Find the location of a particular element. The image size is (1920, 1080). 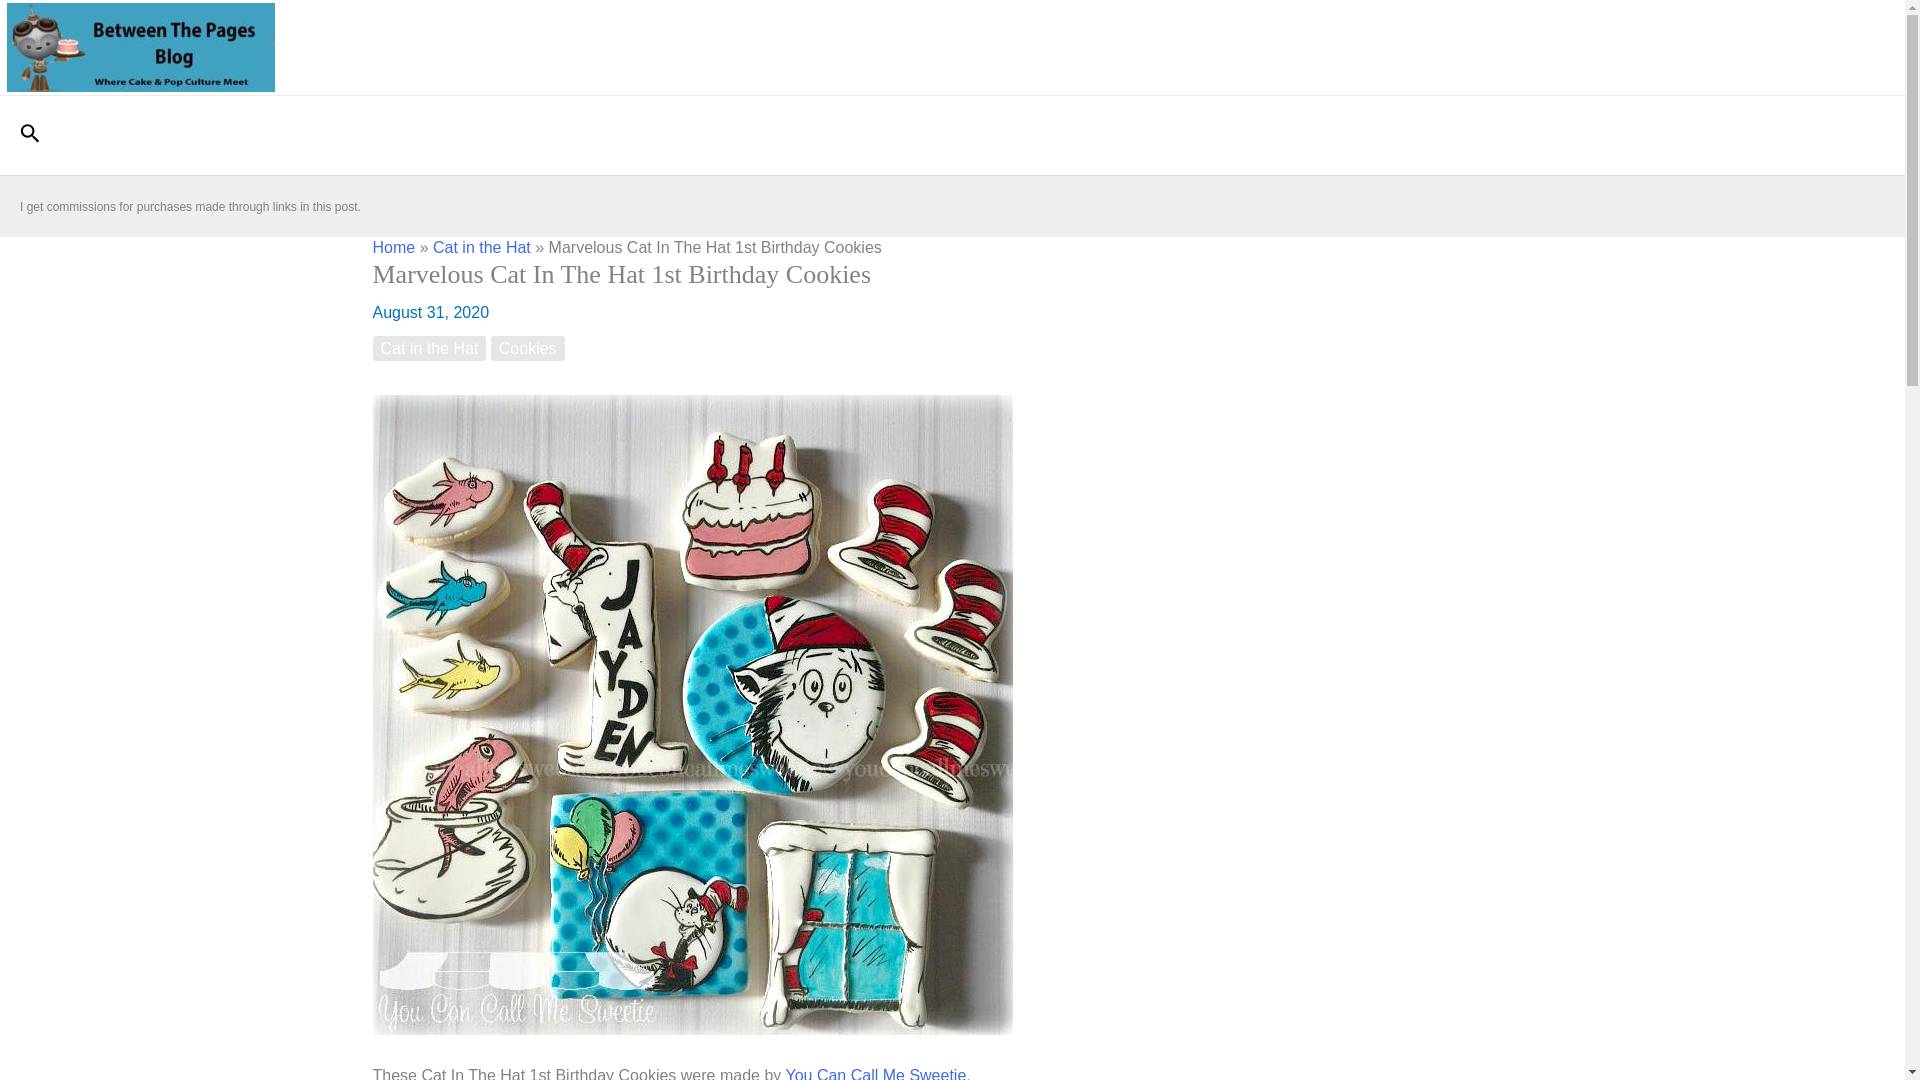

Cat in the Hat is located at coordinates (428, 348).